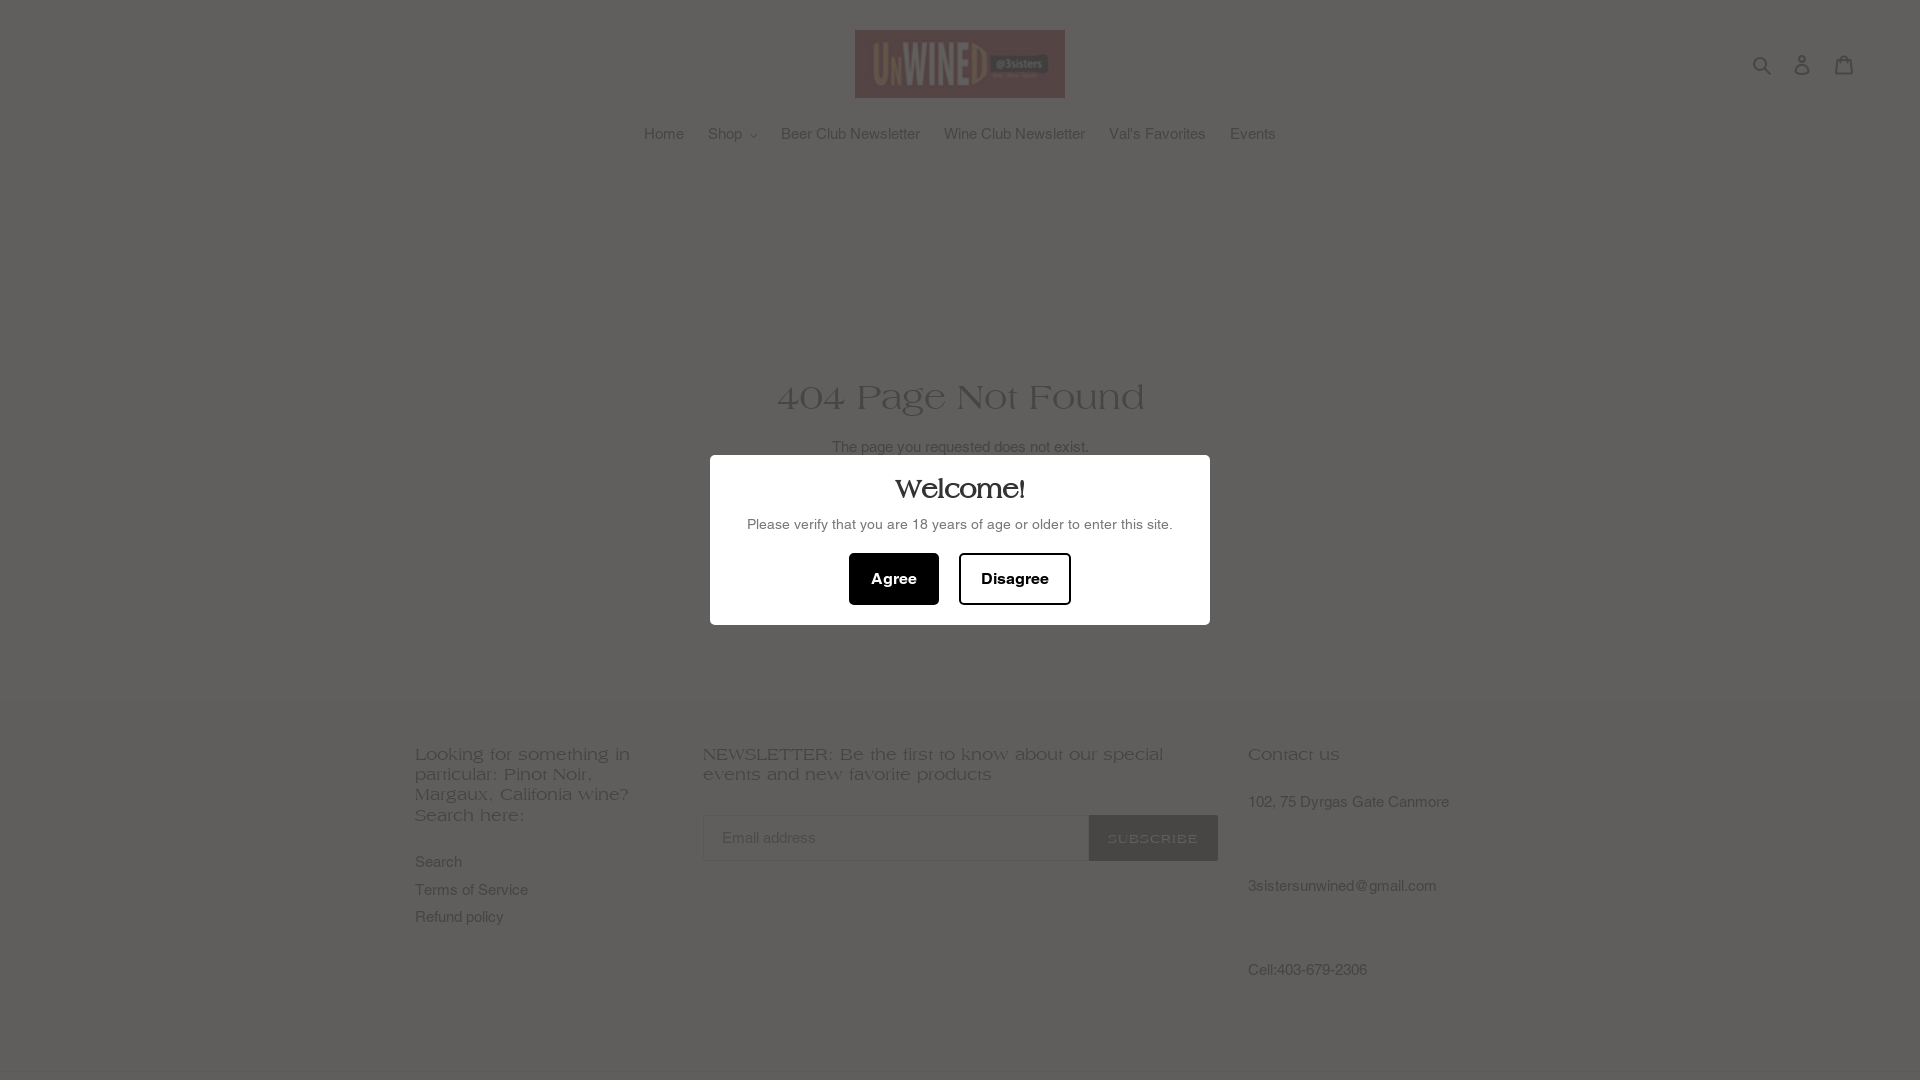  Describe the element at coordinates (1158, 136) in the screenshot. I see `Val's Favorites` at that location.